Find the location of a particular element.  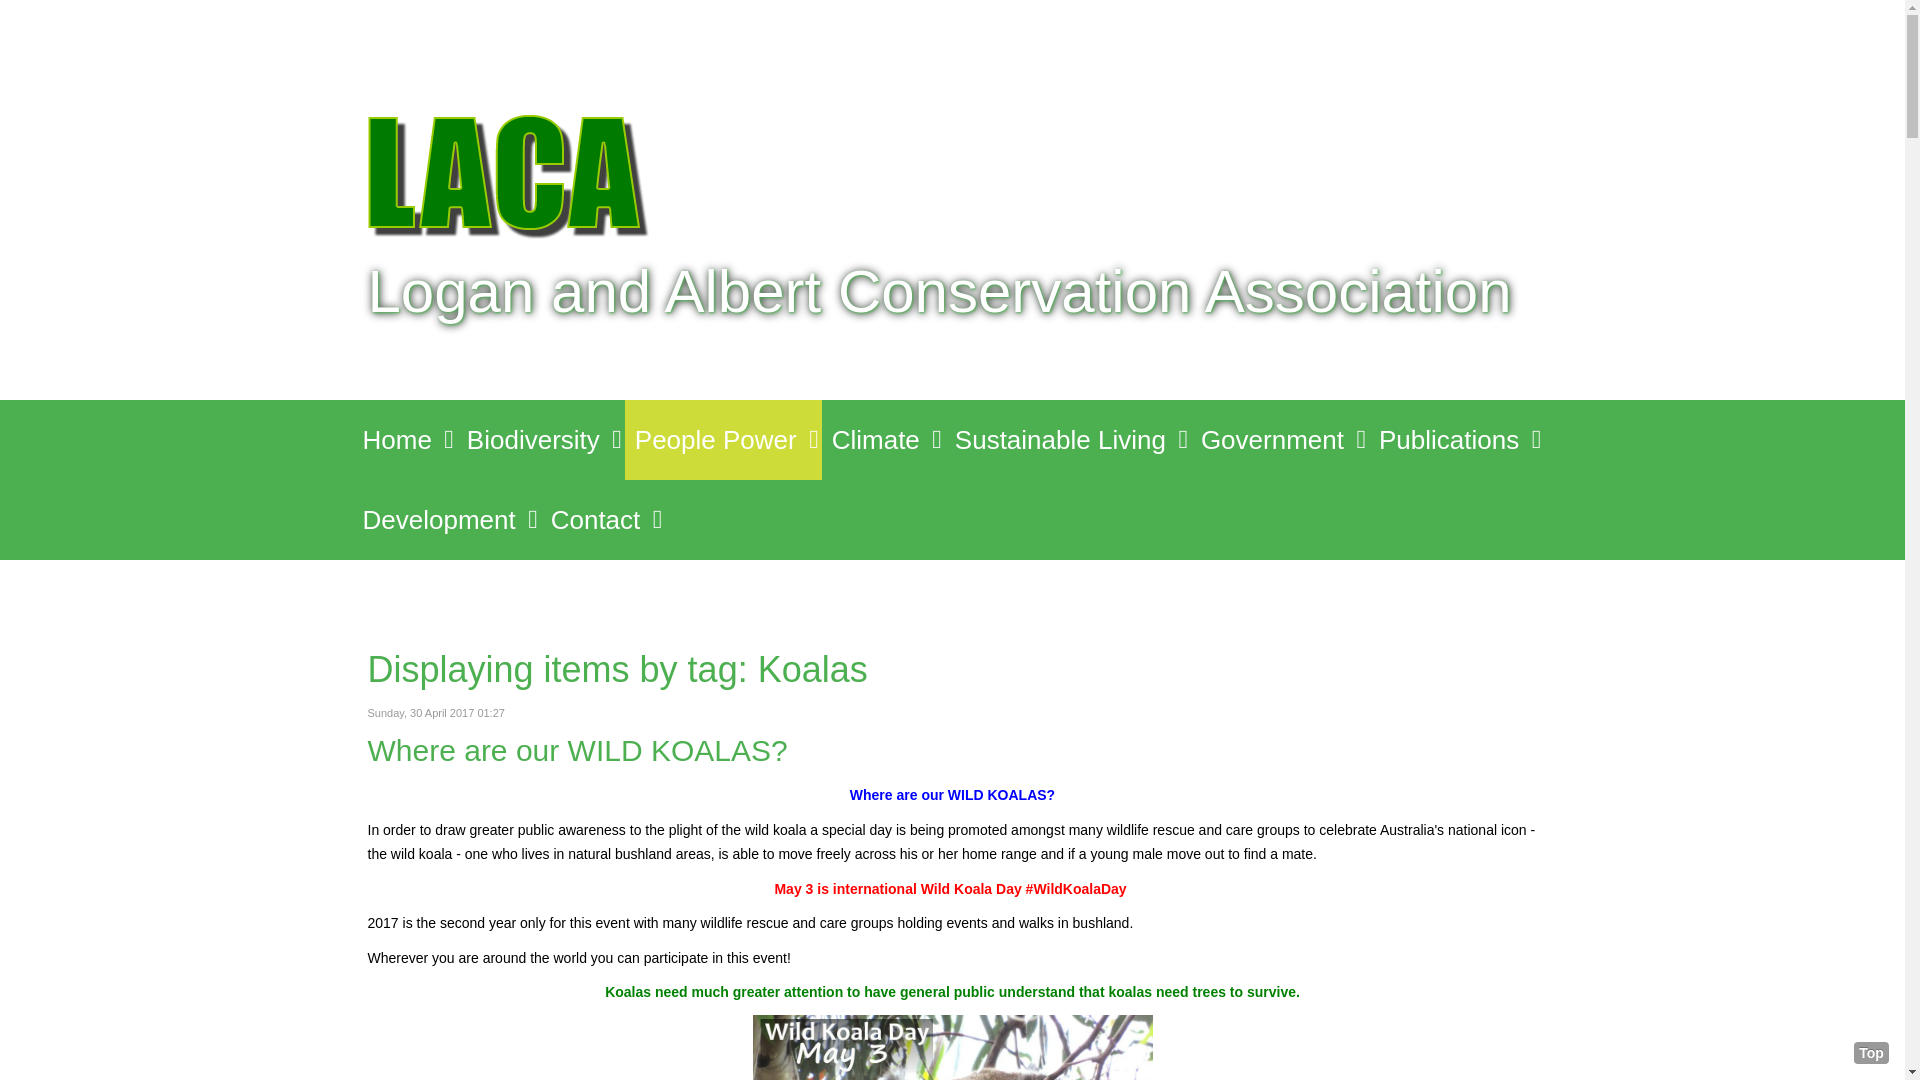

Biodiversity is located at coordinates (541, 440).